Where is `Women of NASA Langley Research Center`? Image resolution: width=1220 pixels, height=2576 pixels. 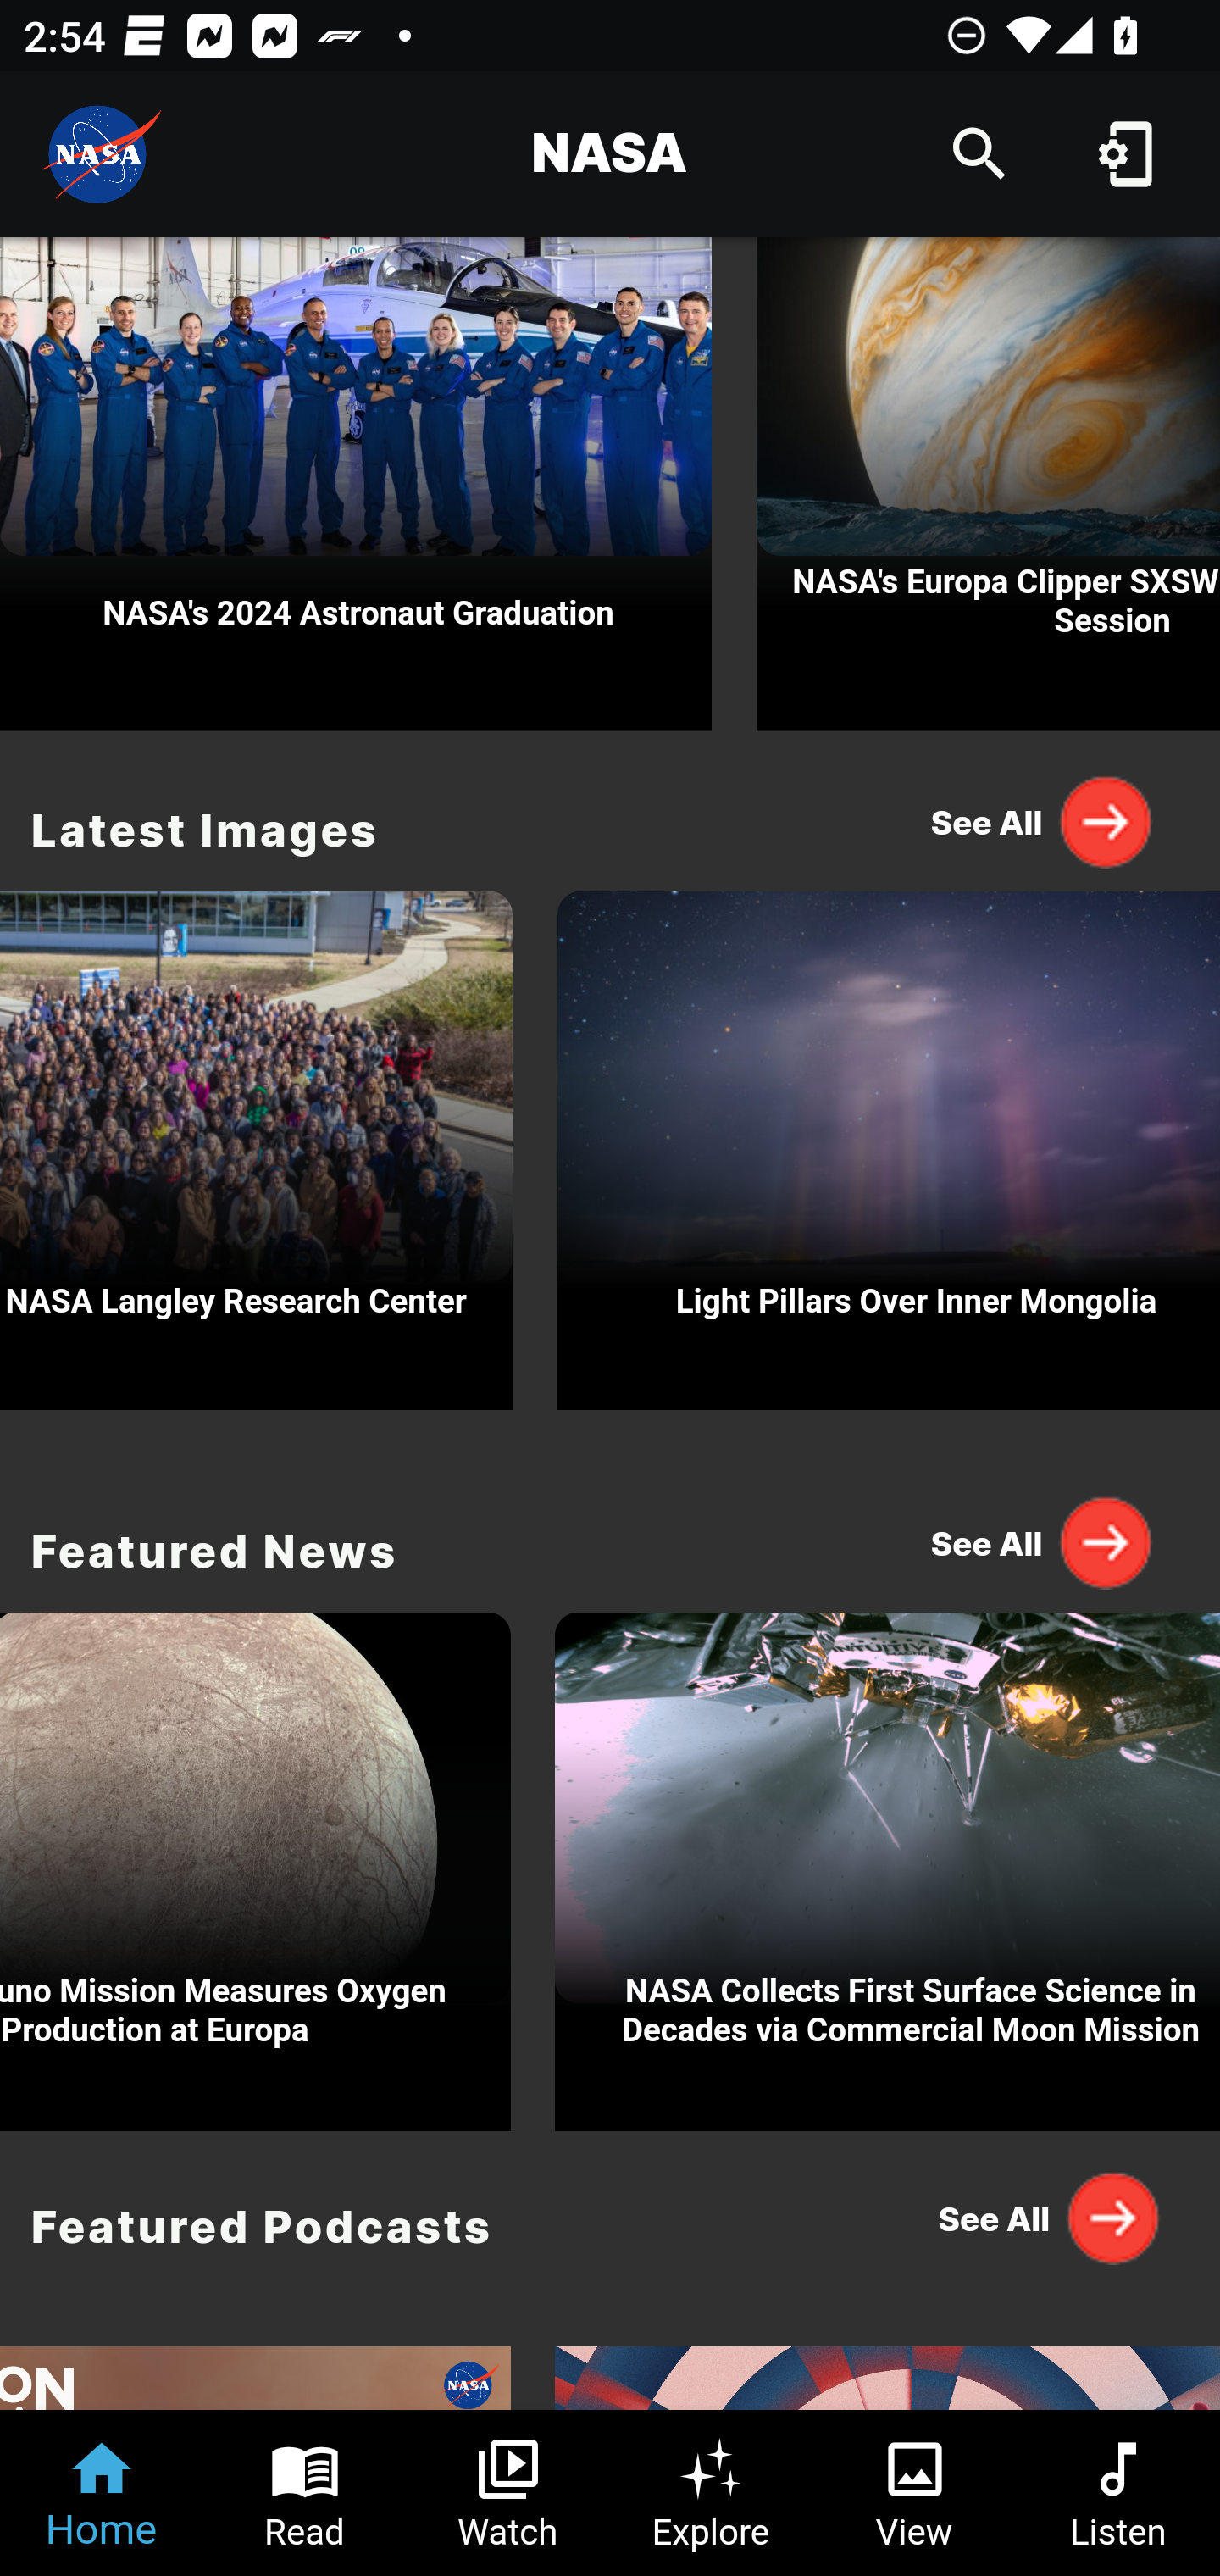
Women of NASA Langley Research Center is located at coordinates (256, 1142).